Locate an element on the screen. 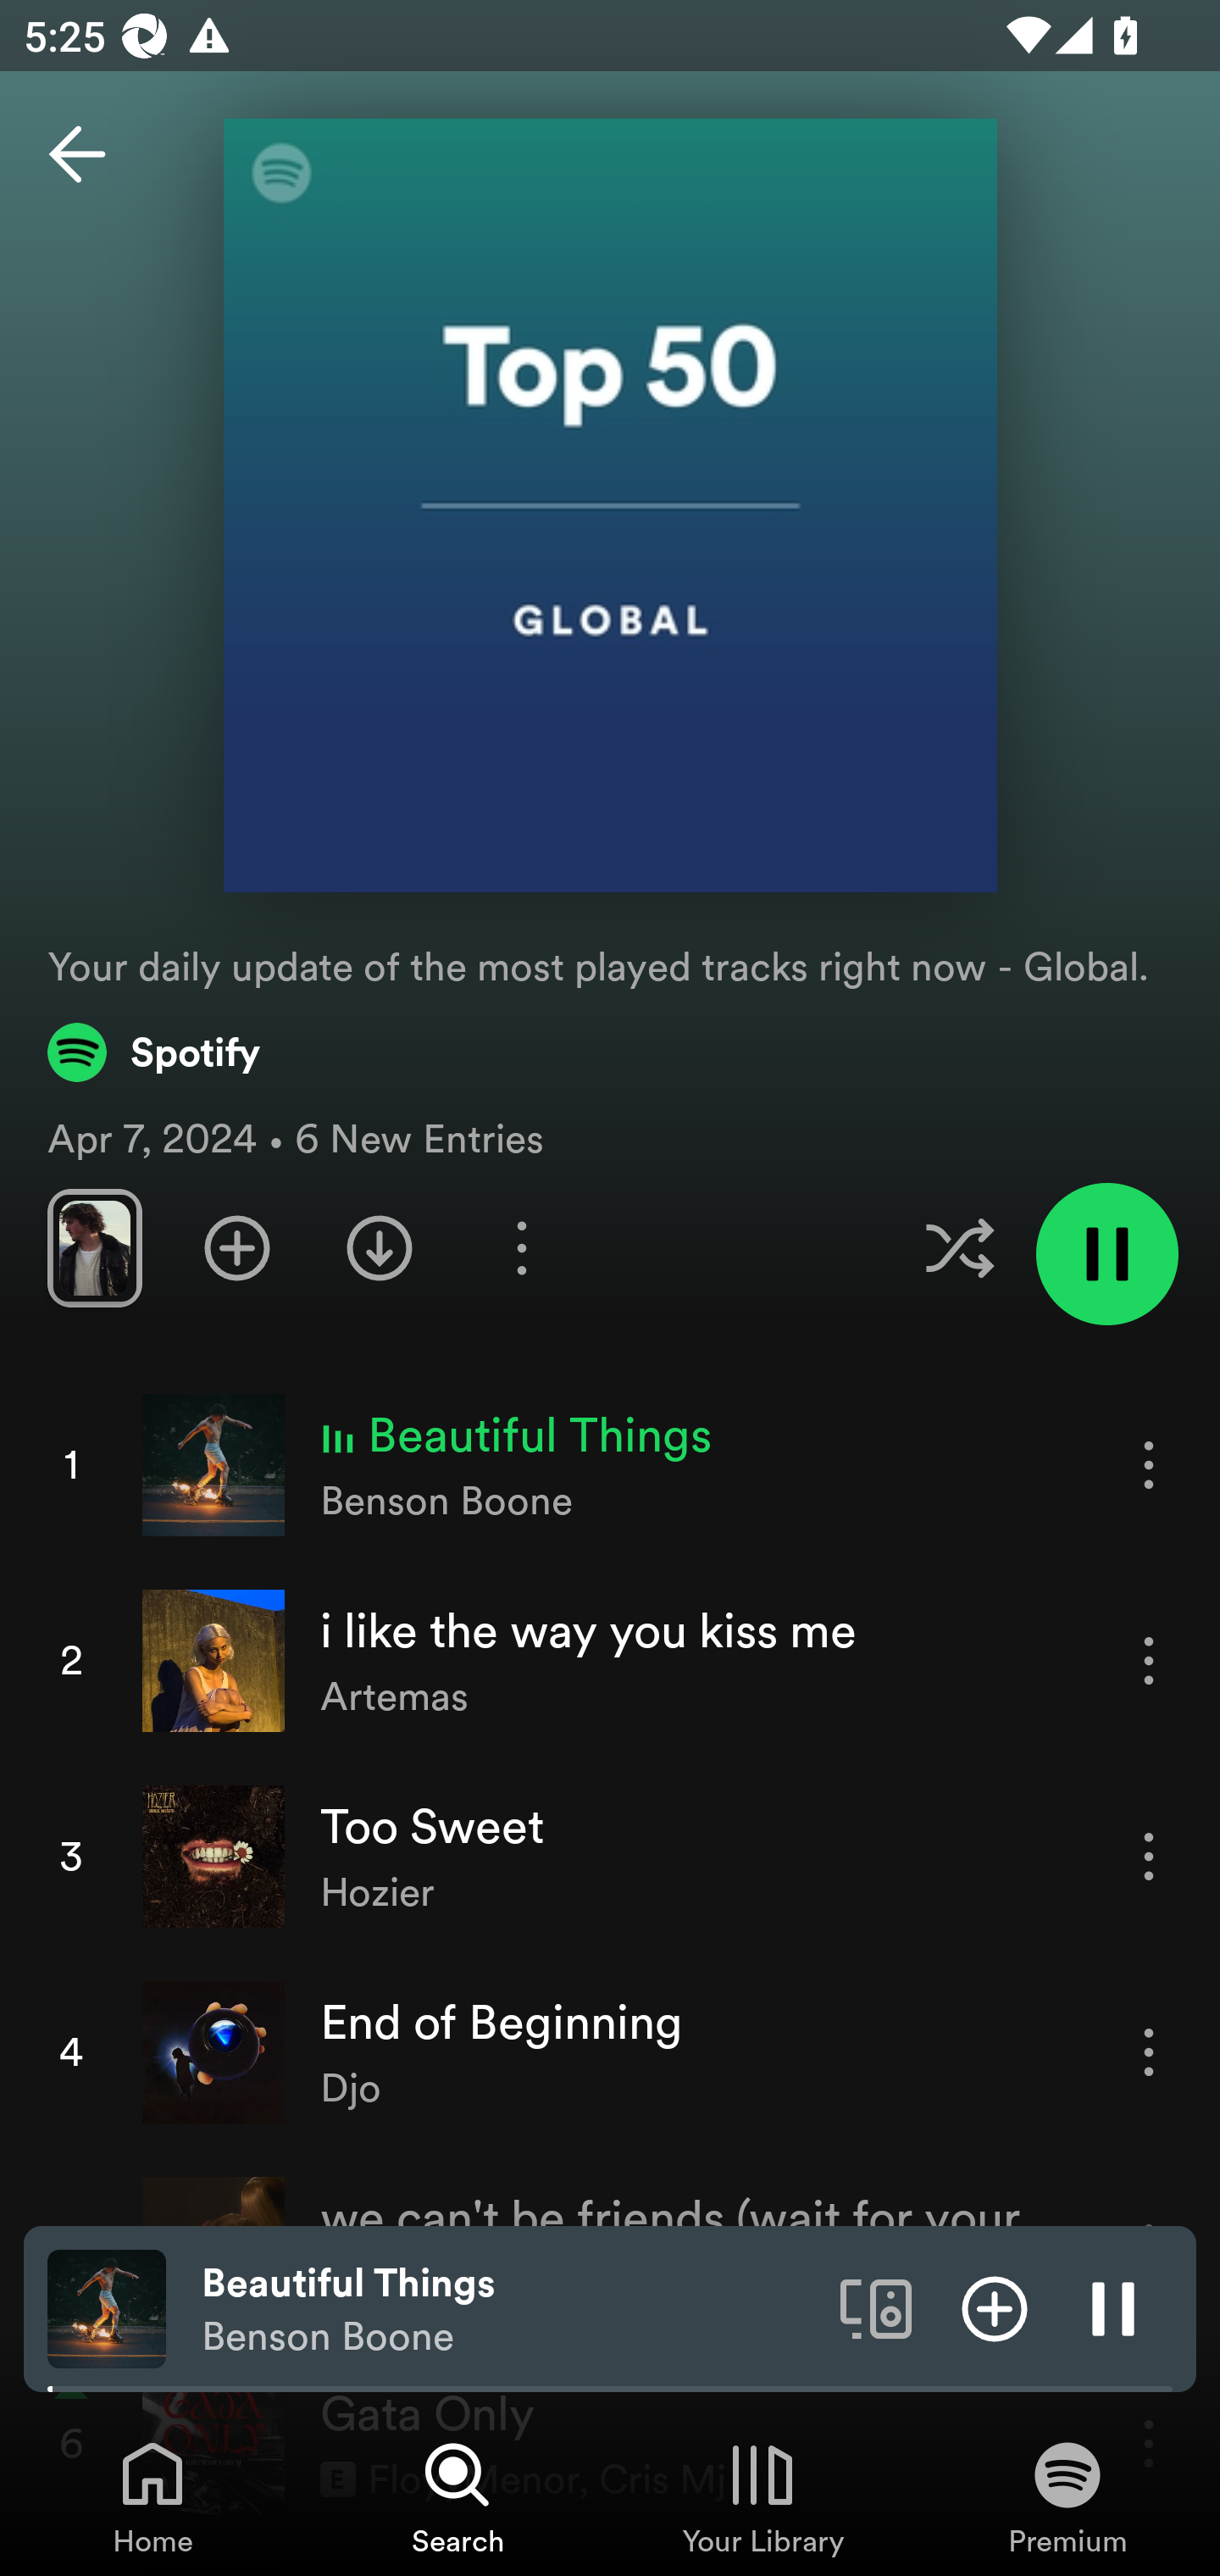 Image resolution: width=1220 pixels, height=2576 pixels. Beautiful Things Benson Boone is located at coordinates (508, 2309).